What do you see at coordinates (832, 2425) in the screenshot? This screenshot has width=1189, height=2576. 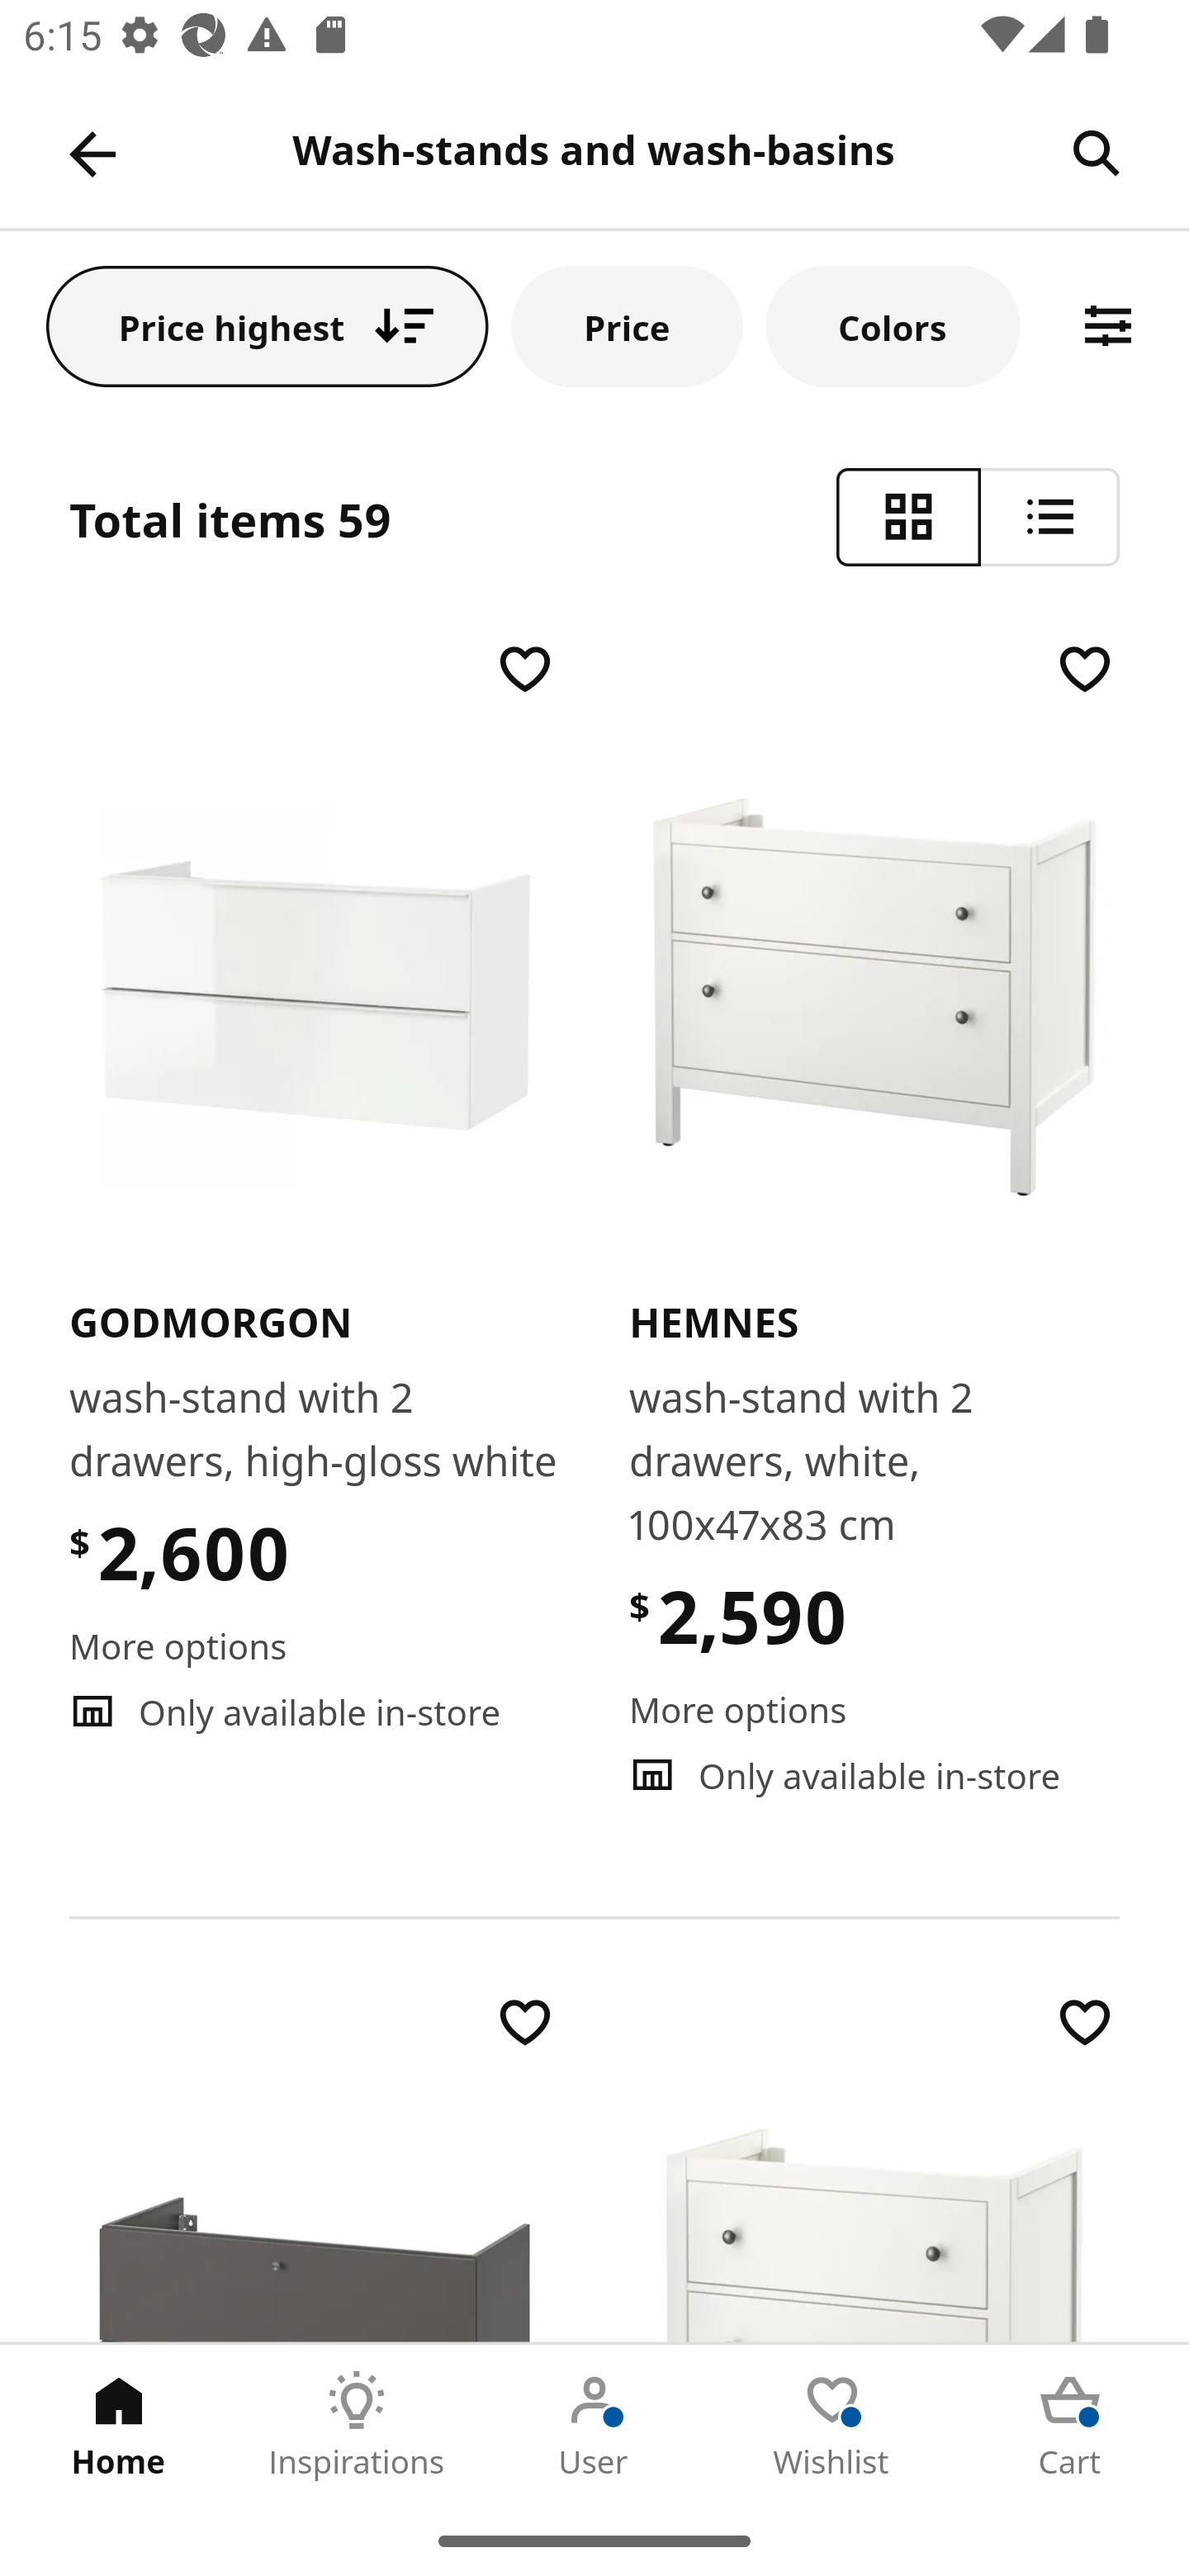 I see `Wishlist
Tab 4 of 5` at bounding box center [832, 2425].